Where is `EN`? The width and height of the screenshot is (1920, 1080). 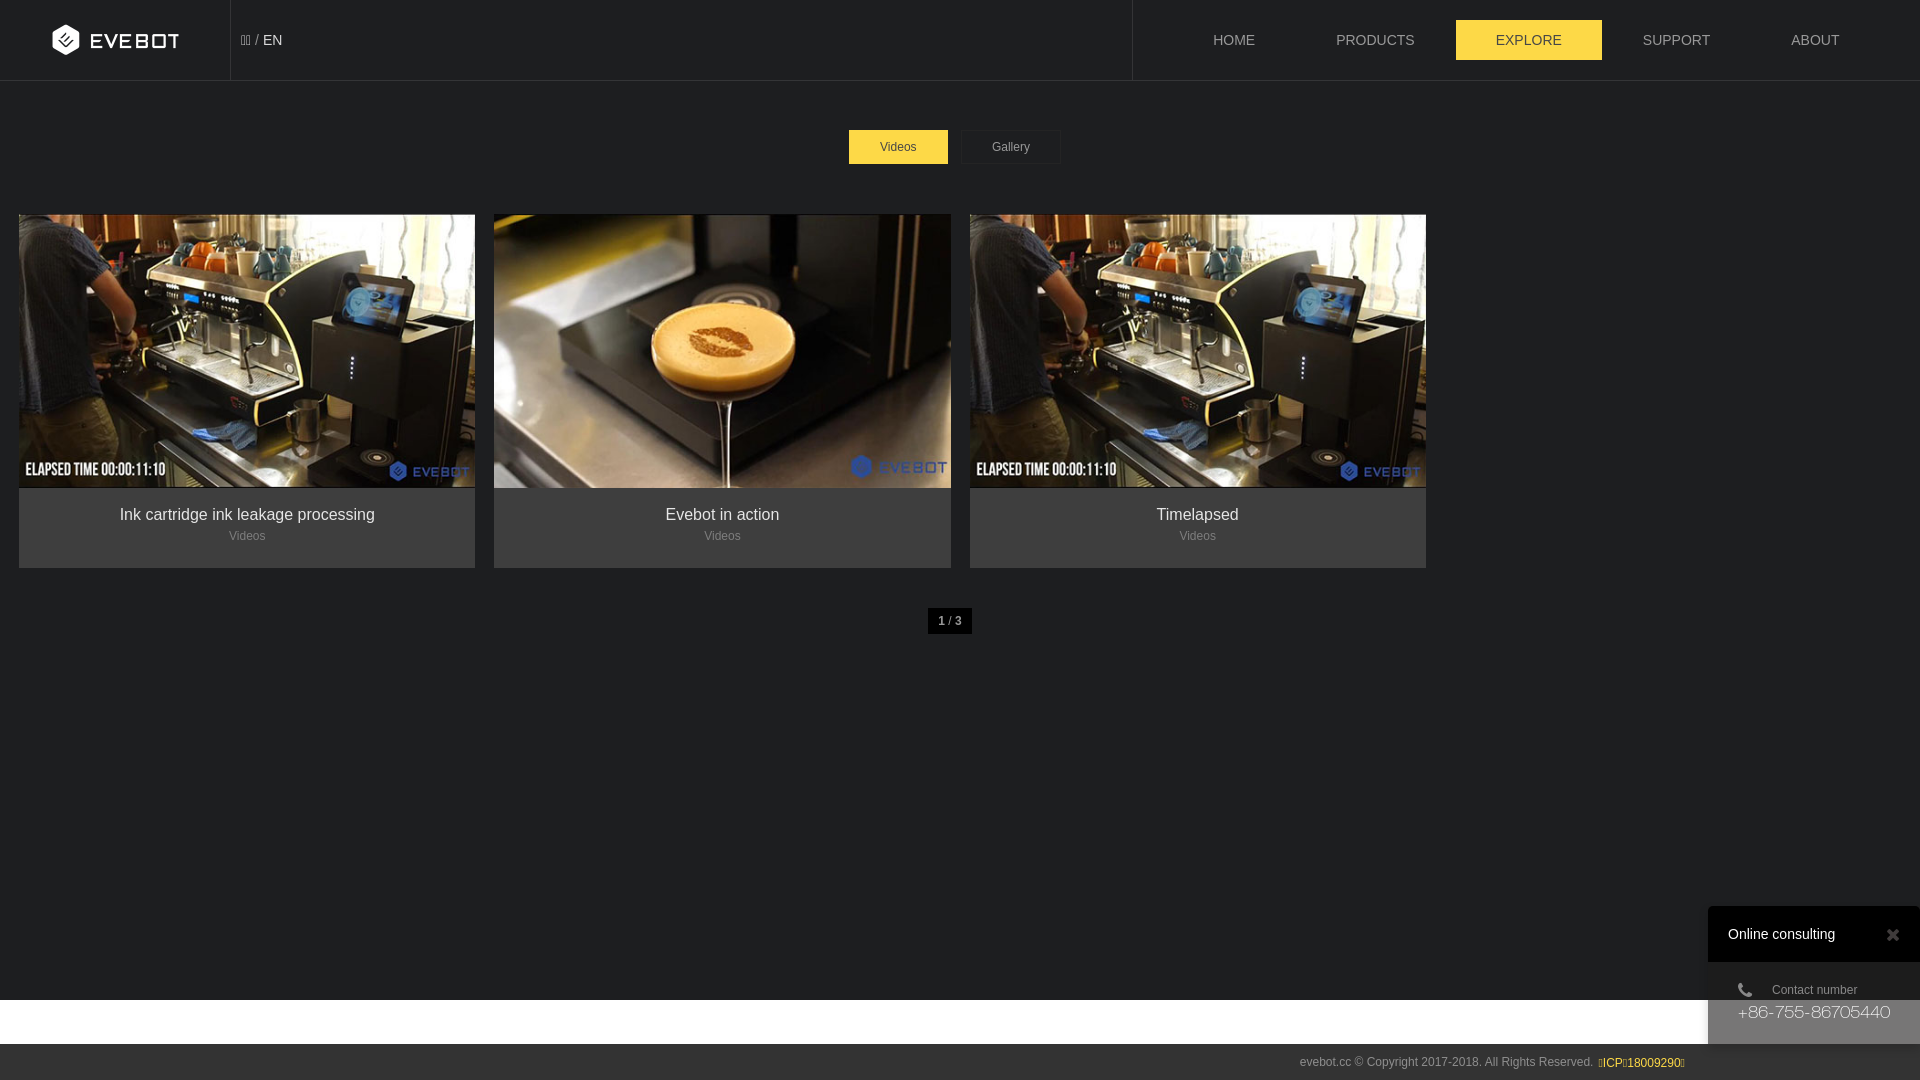
EN is located at coordinates (272, 40).